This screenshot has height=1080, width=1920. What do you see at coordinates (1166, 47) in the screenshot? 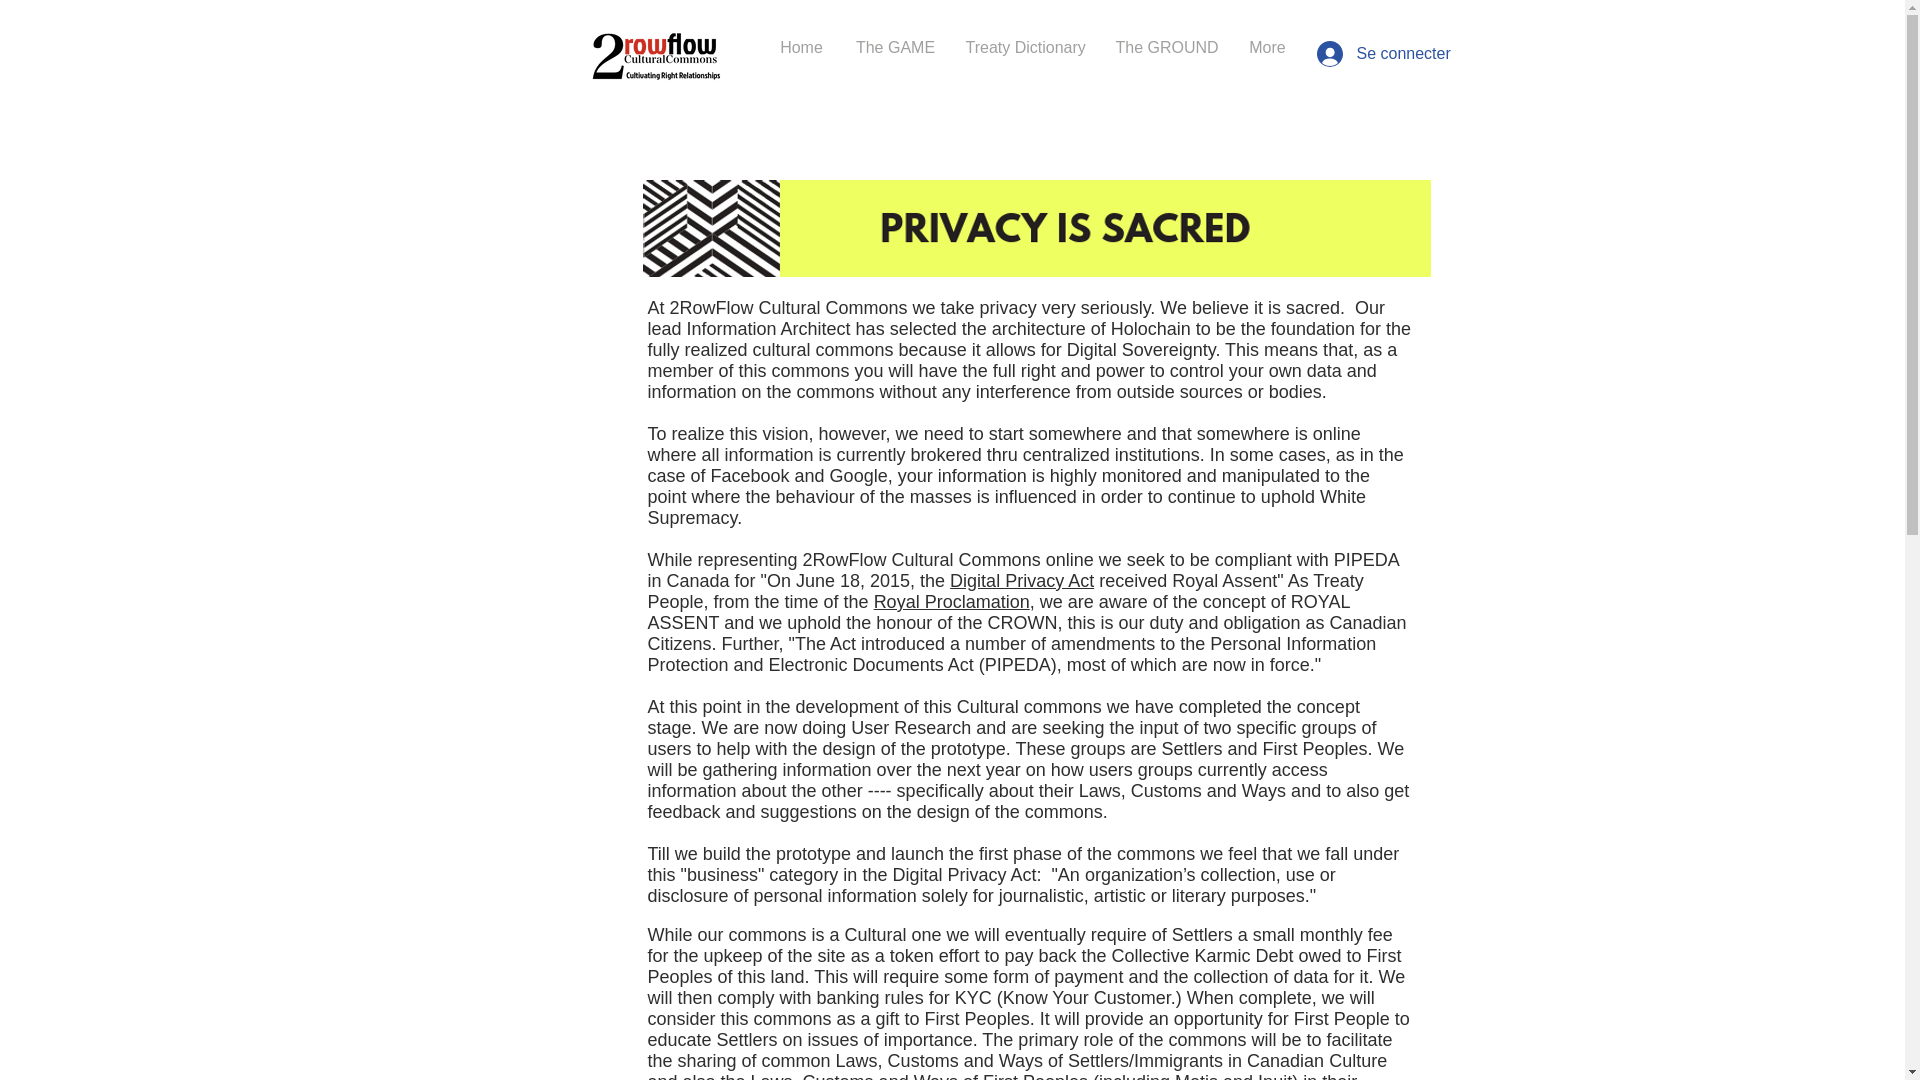
I see `The GROUND` at bounding box center [1166, 47].